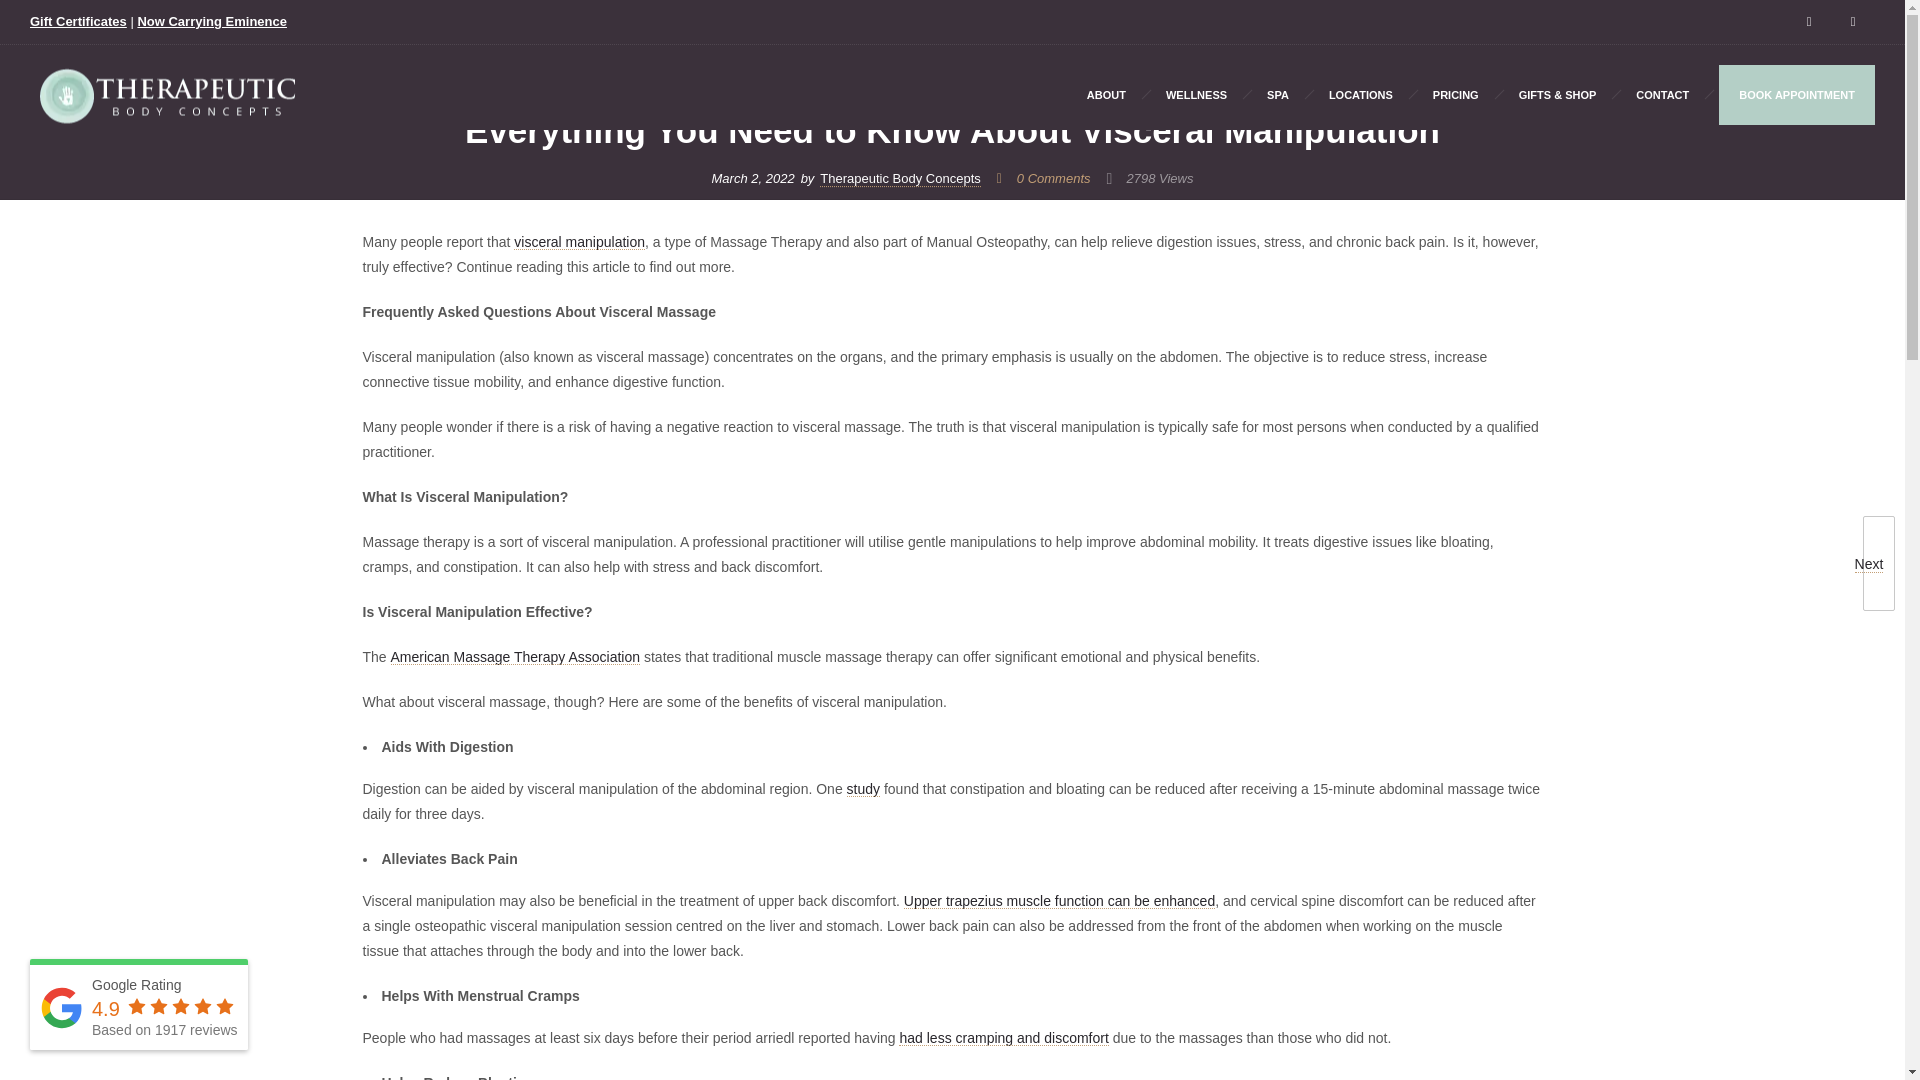 The height and width of the screenshot is (1080, 1920). I want to click on Facebook, so click(1809, 22).